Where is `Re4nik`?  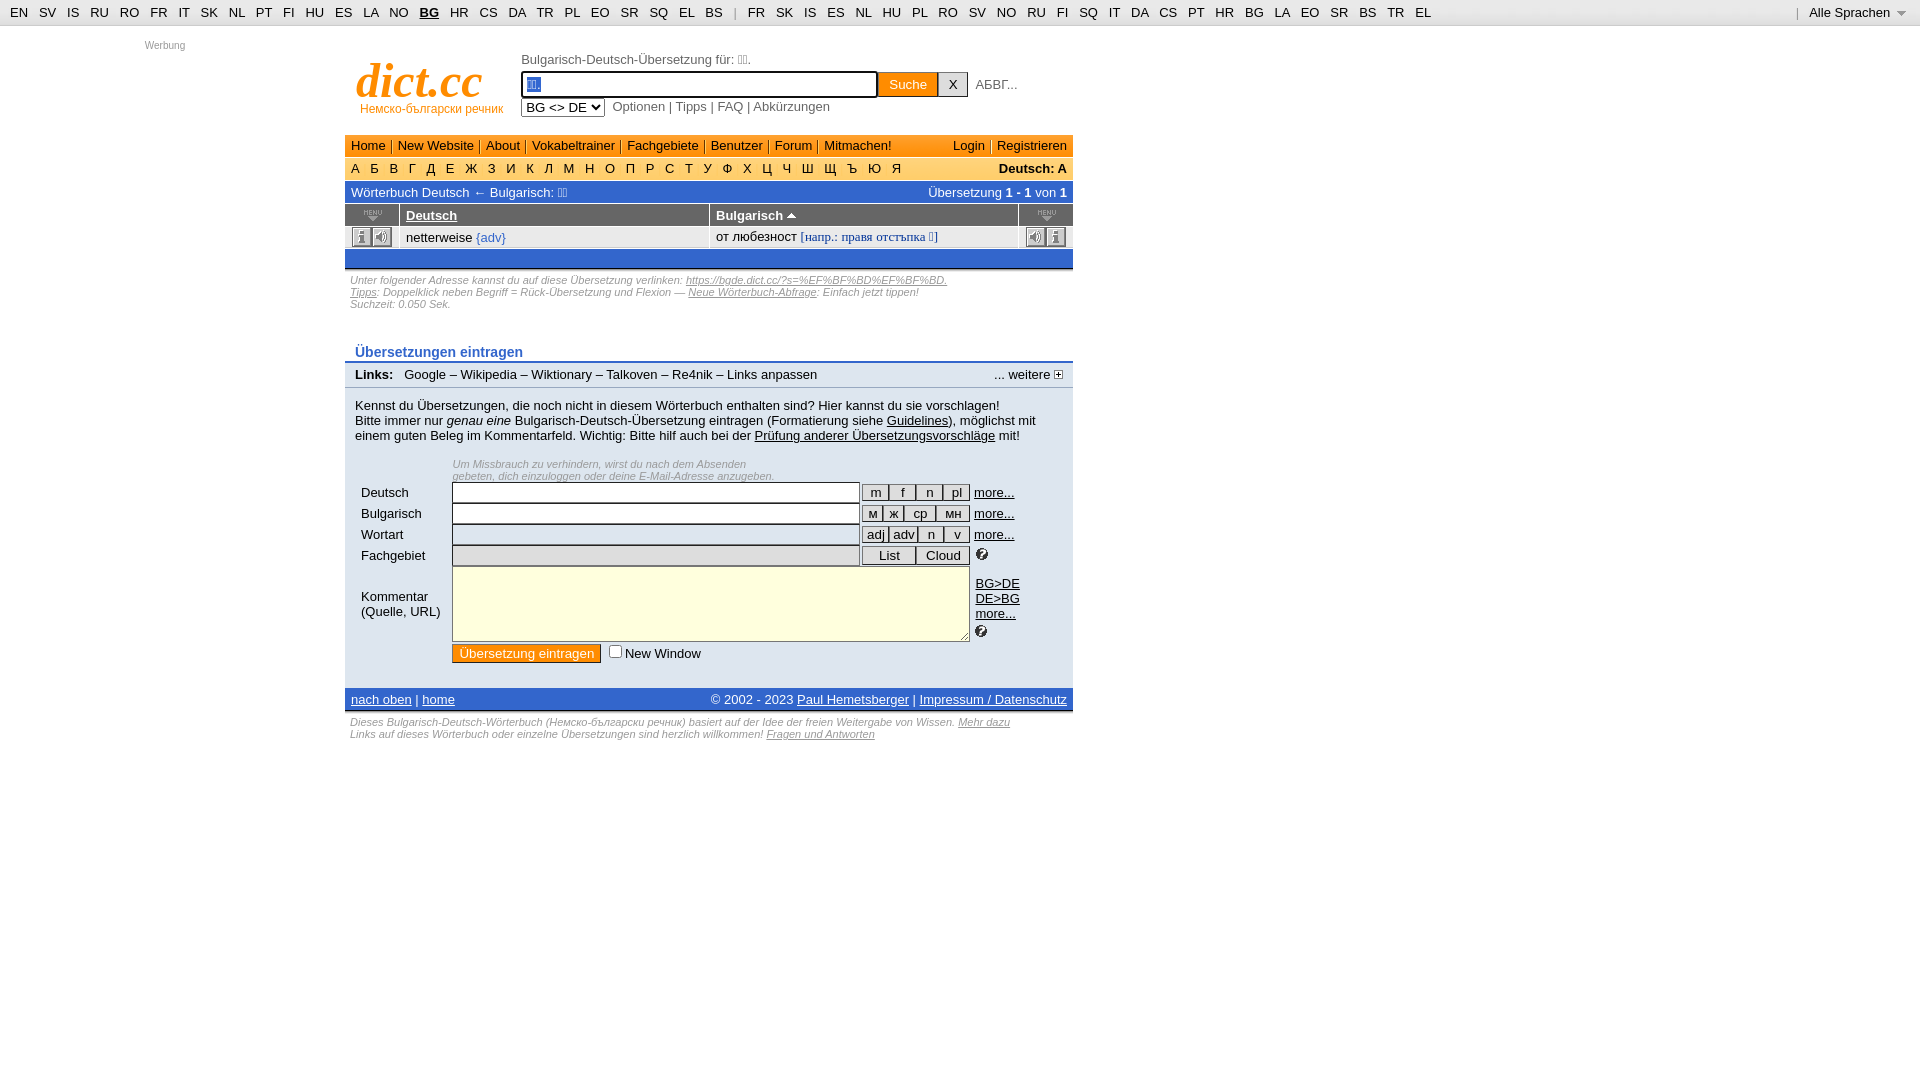
Re4nik is located at coordinates (692, 374).